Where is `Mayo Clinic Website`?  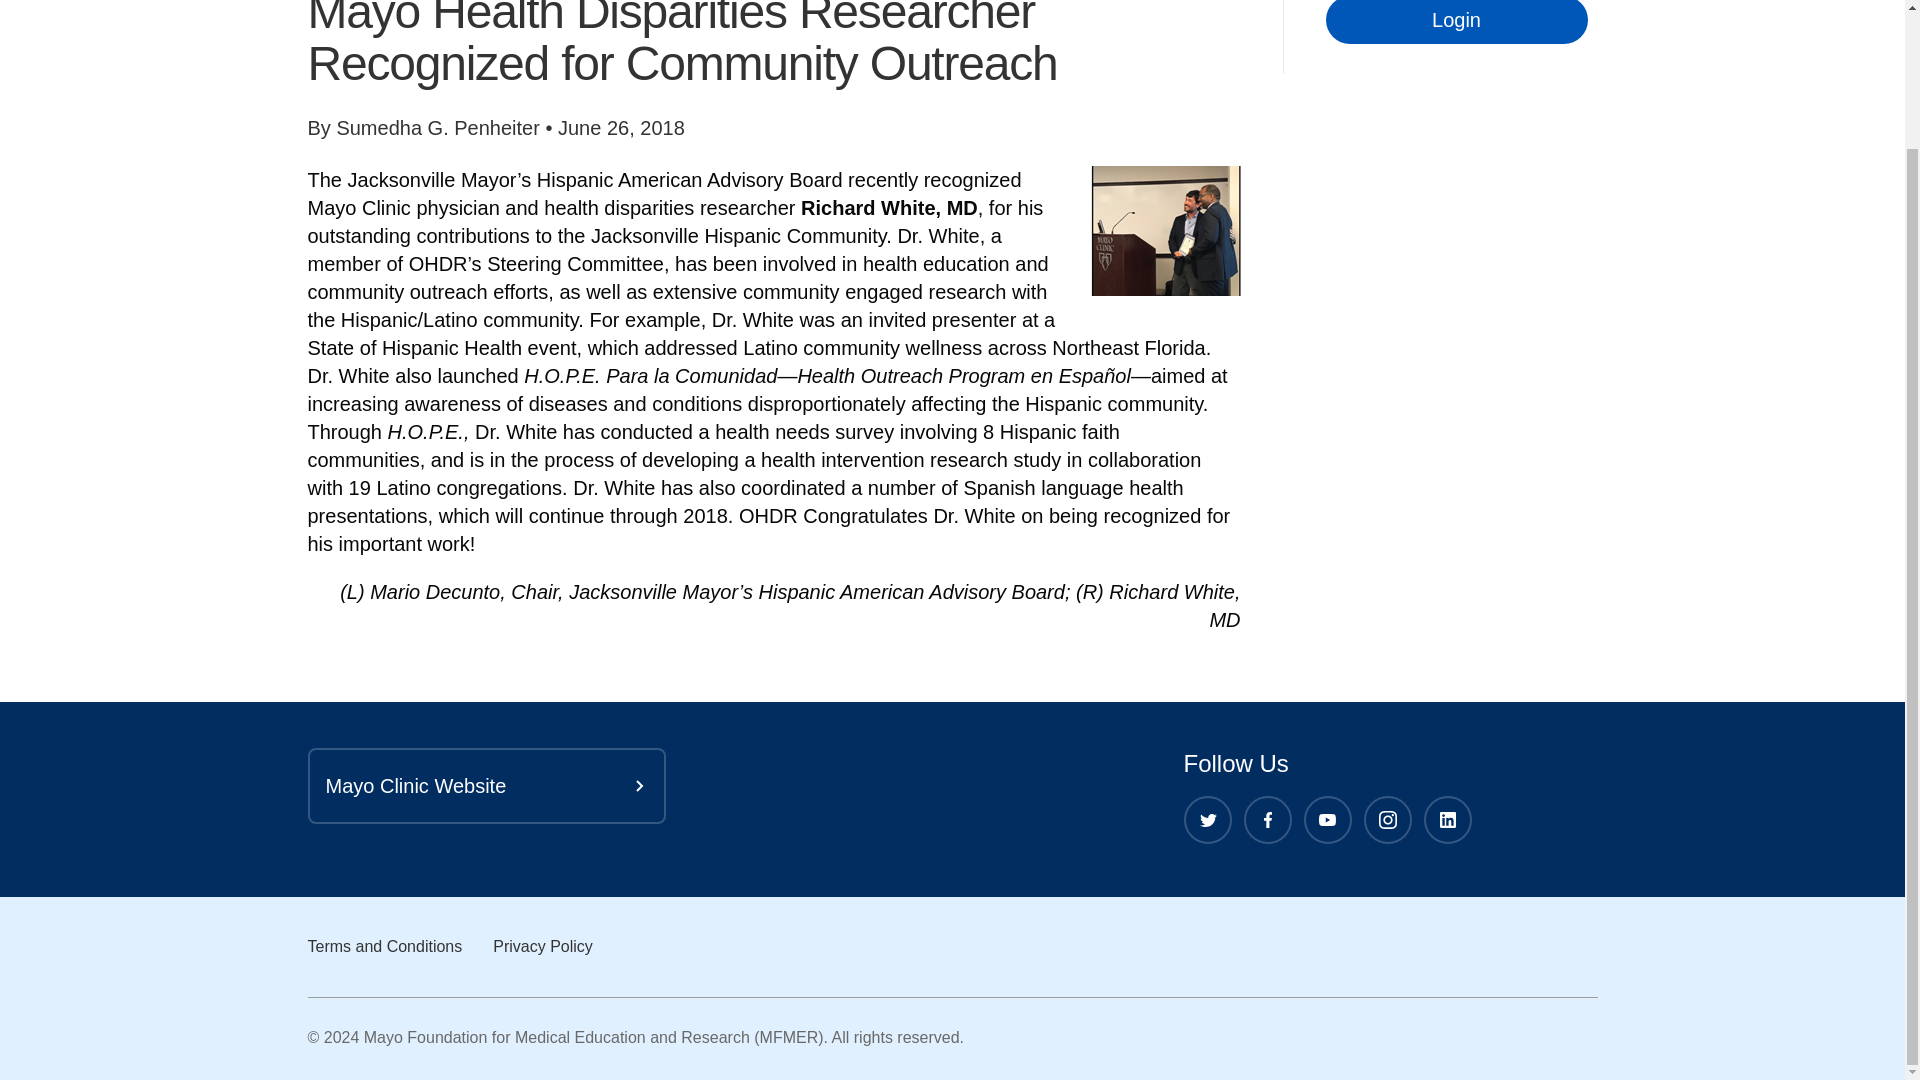 Mayo Clinic Website is located at coordinates (486, 786).